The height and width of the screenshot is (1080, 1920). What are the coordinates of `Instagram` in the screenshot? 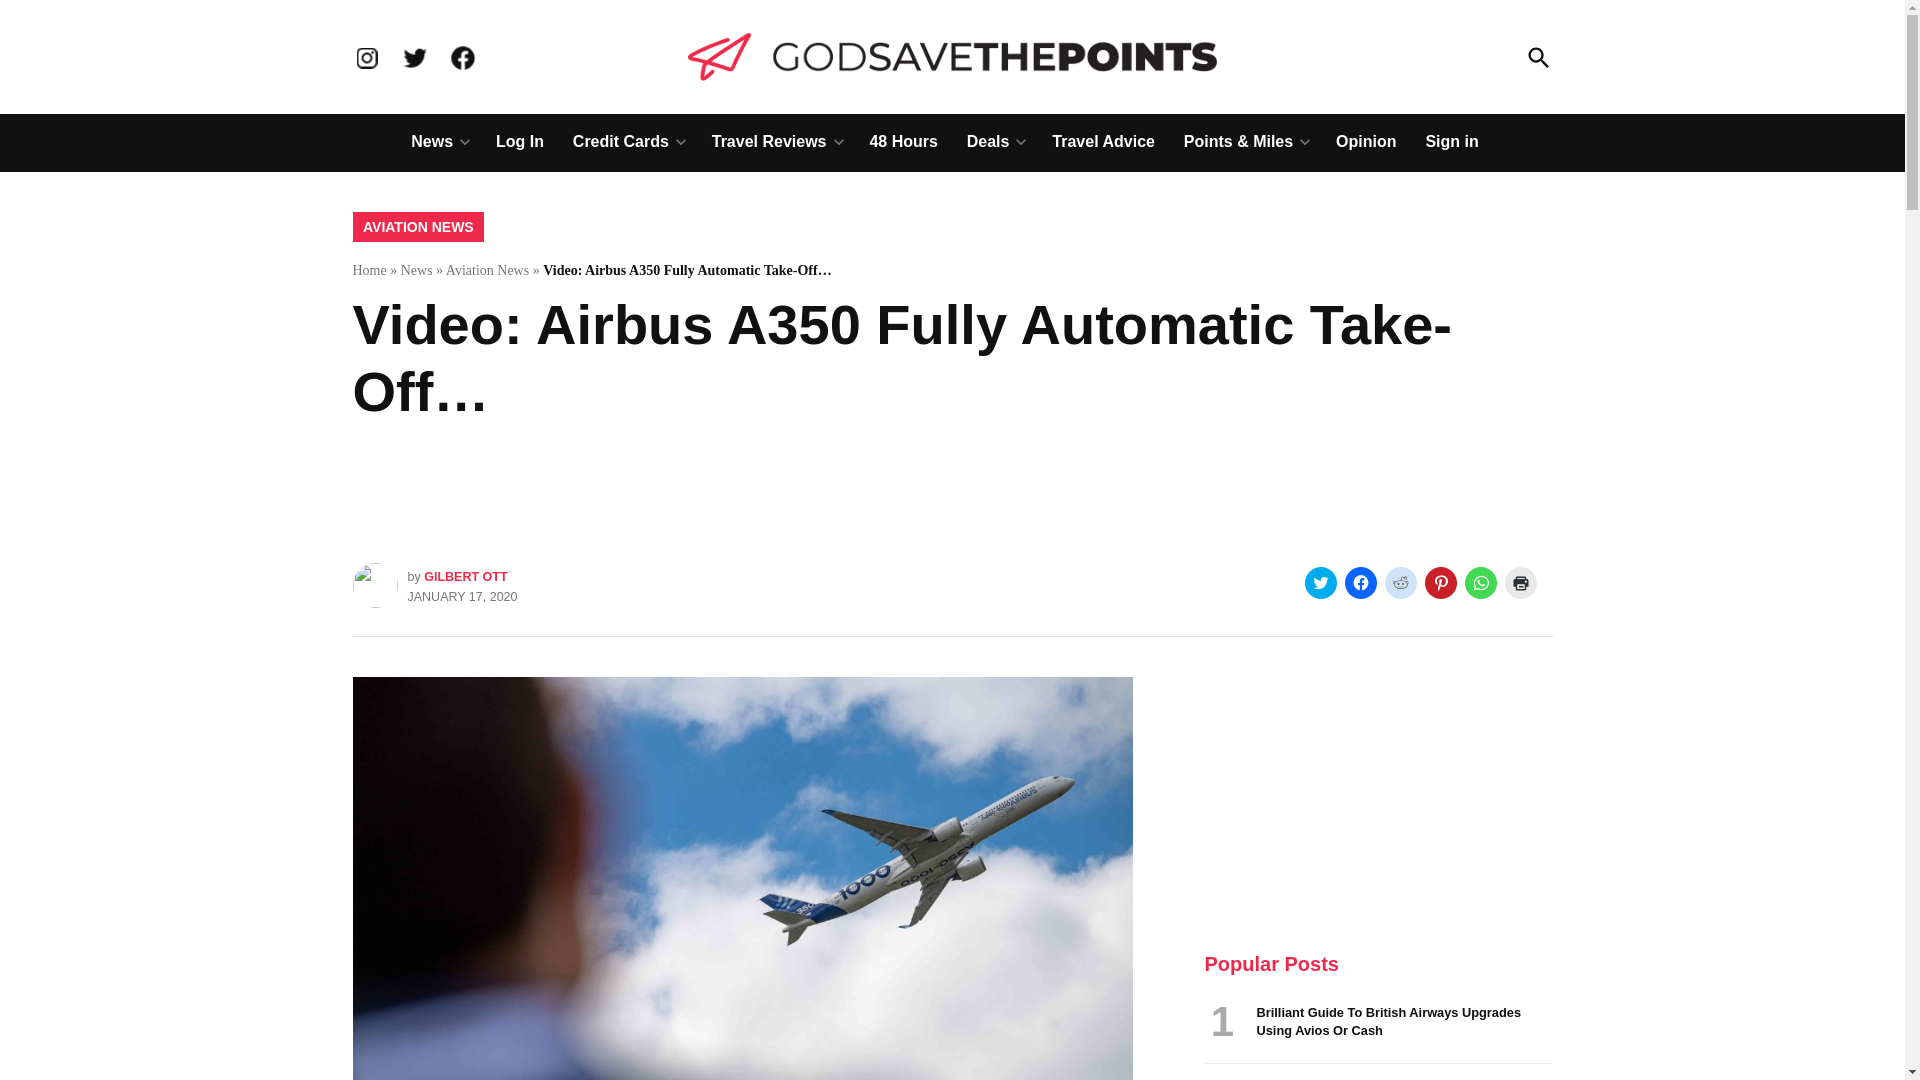 It's located at (366, 58).